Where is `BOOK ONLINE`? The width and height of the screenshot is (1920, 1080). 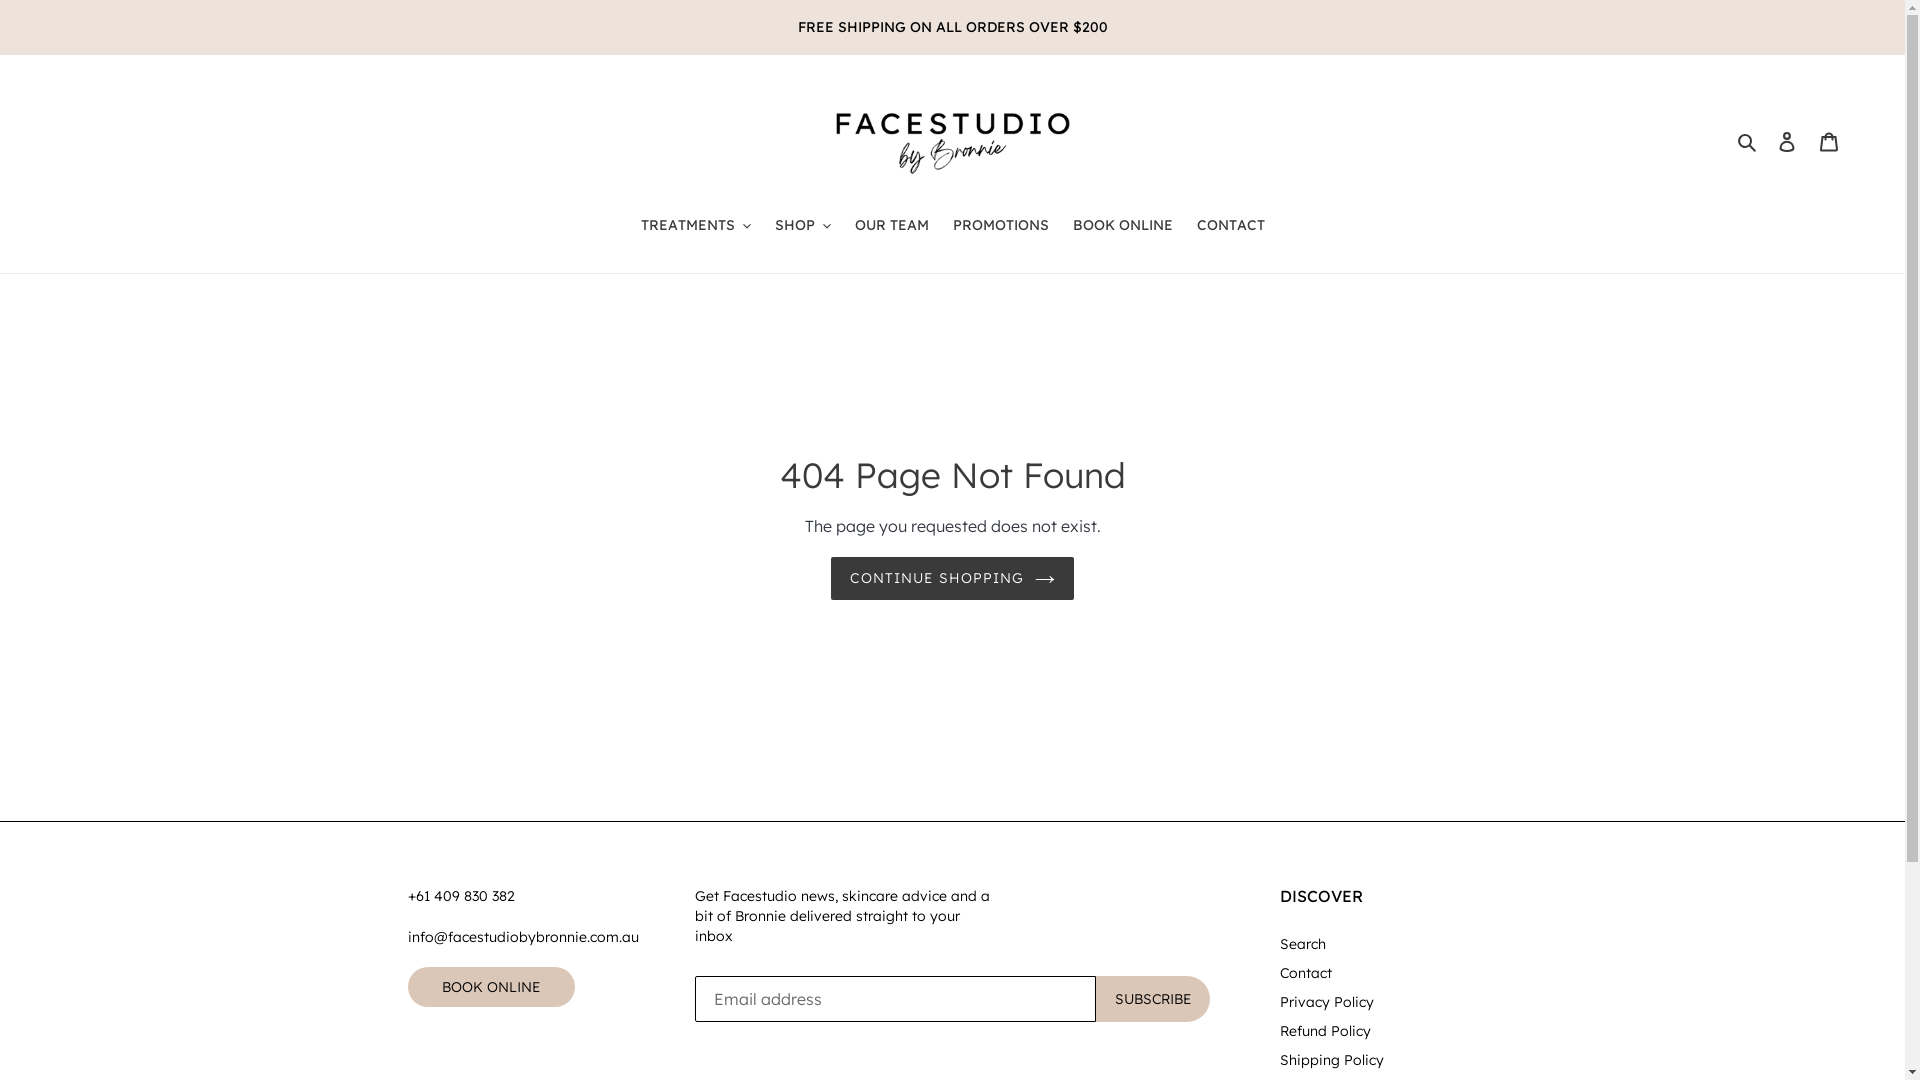
BOOK ONLINE is located at coordinates (1122, 226).